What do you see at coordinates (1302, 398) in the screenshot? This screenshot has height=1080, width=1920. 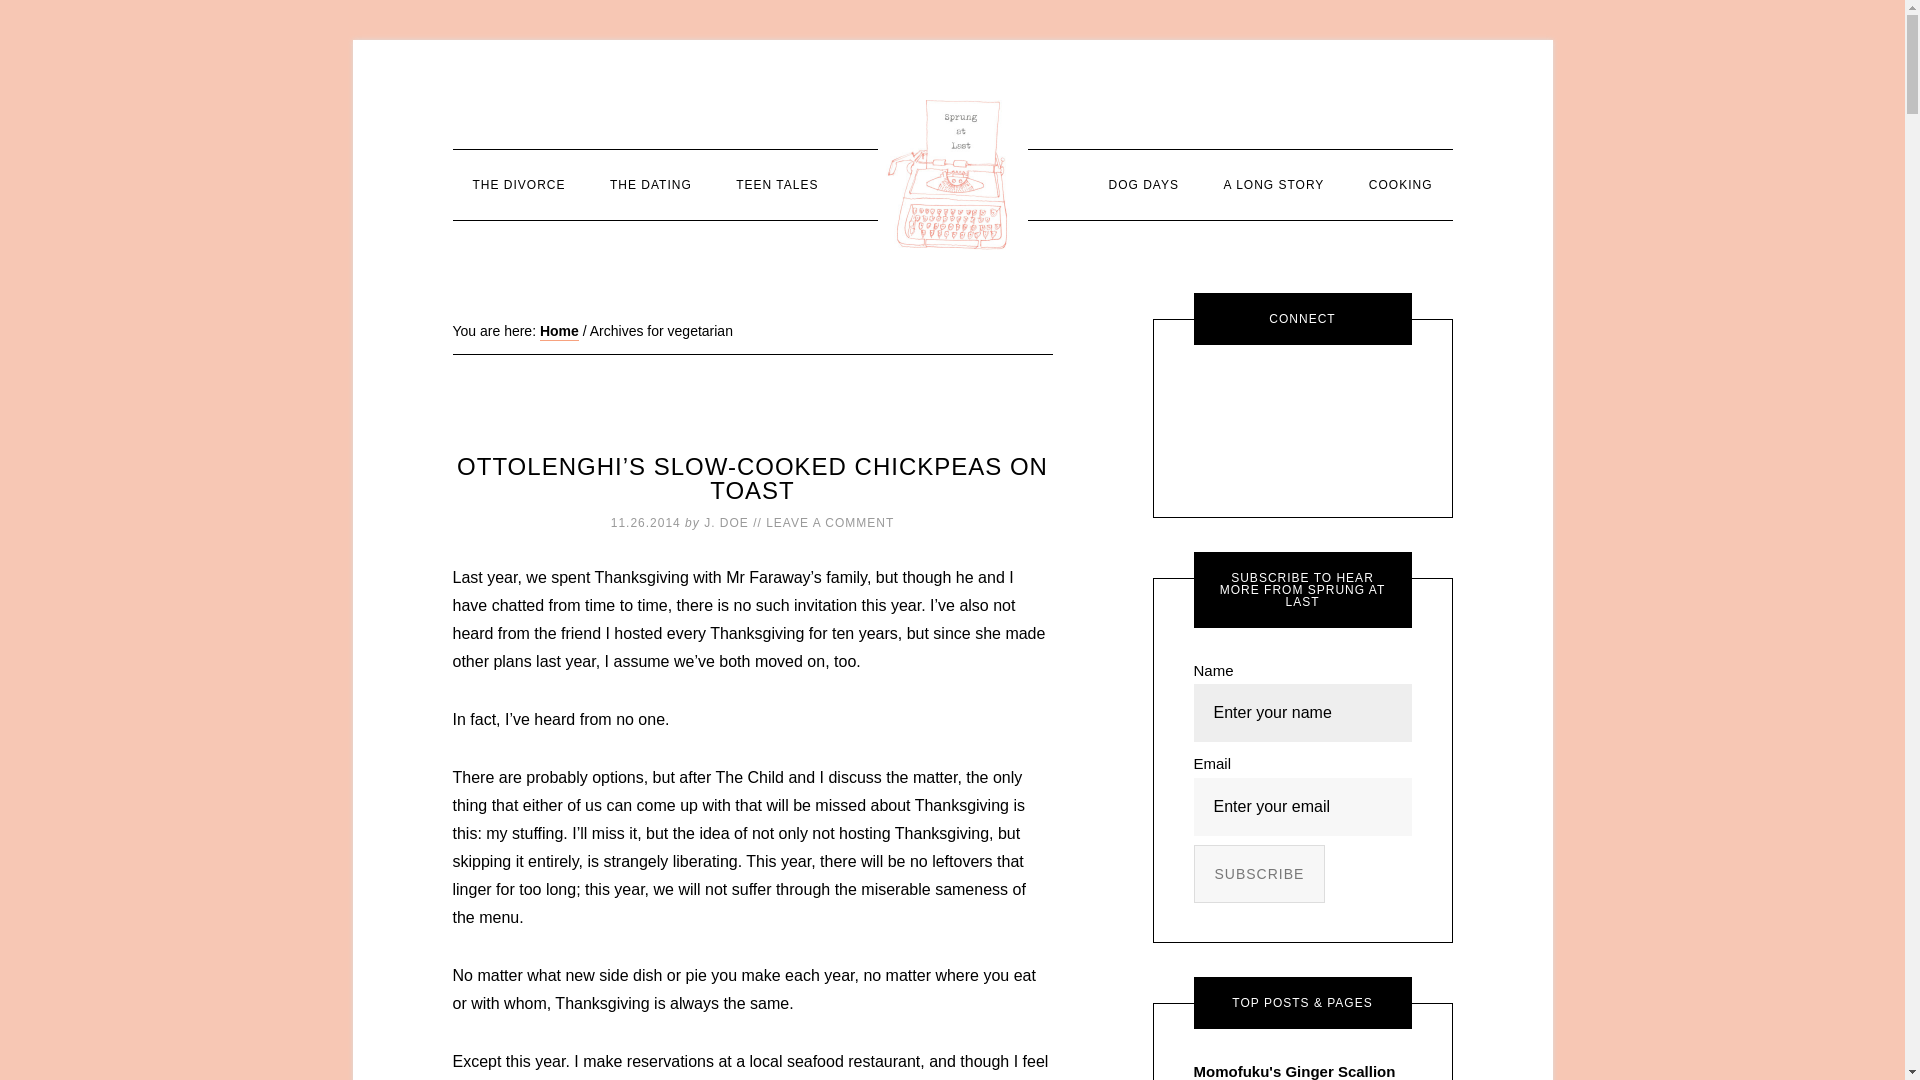 I see `Facebook` at bounding box center [1302, 398].